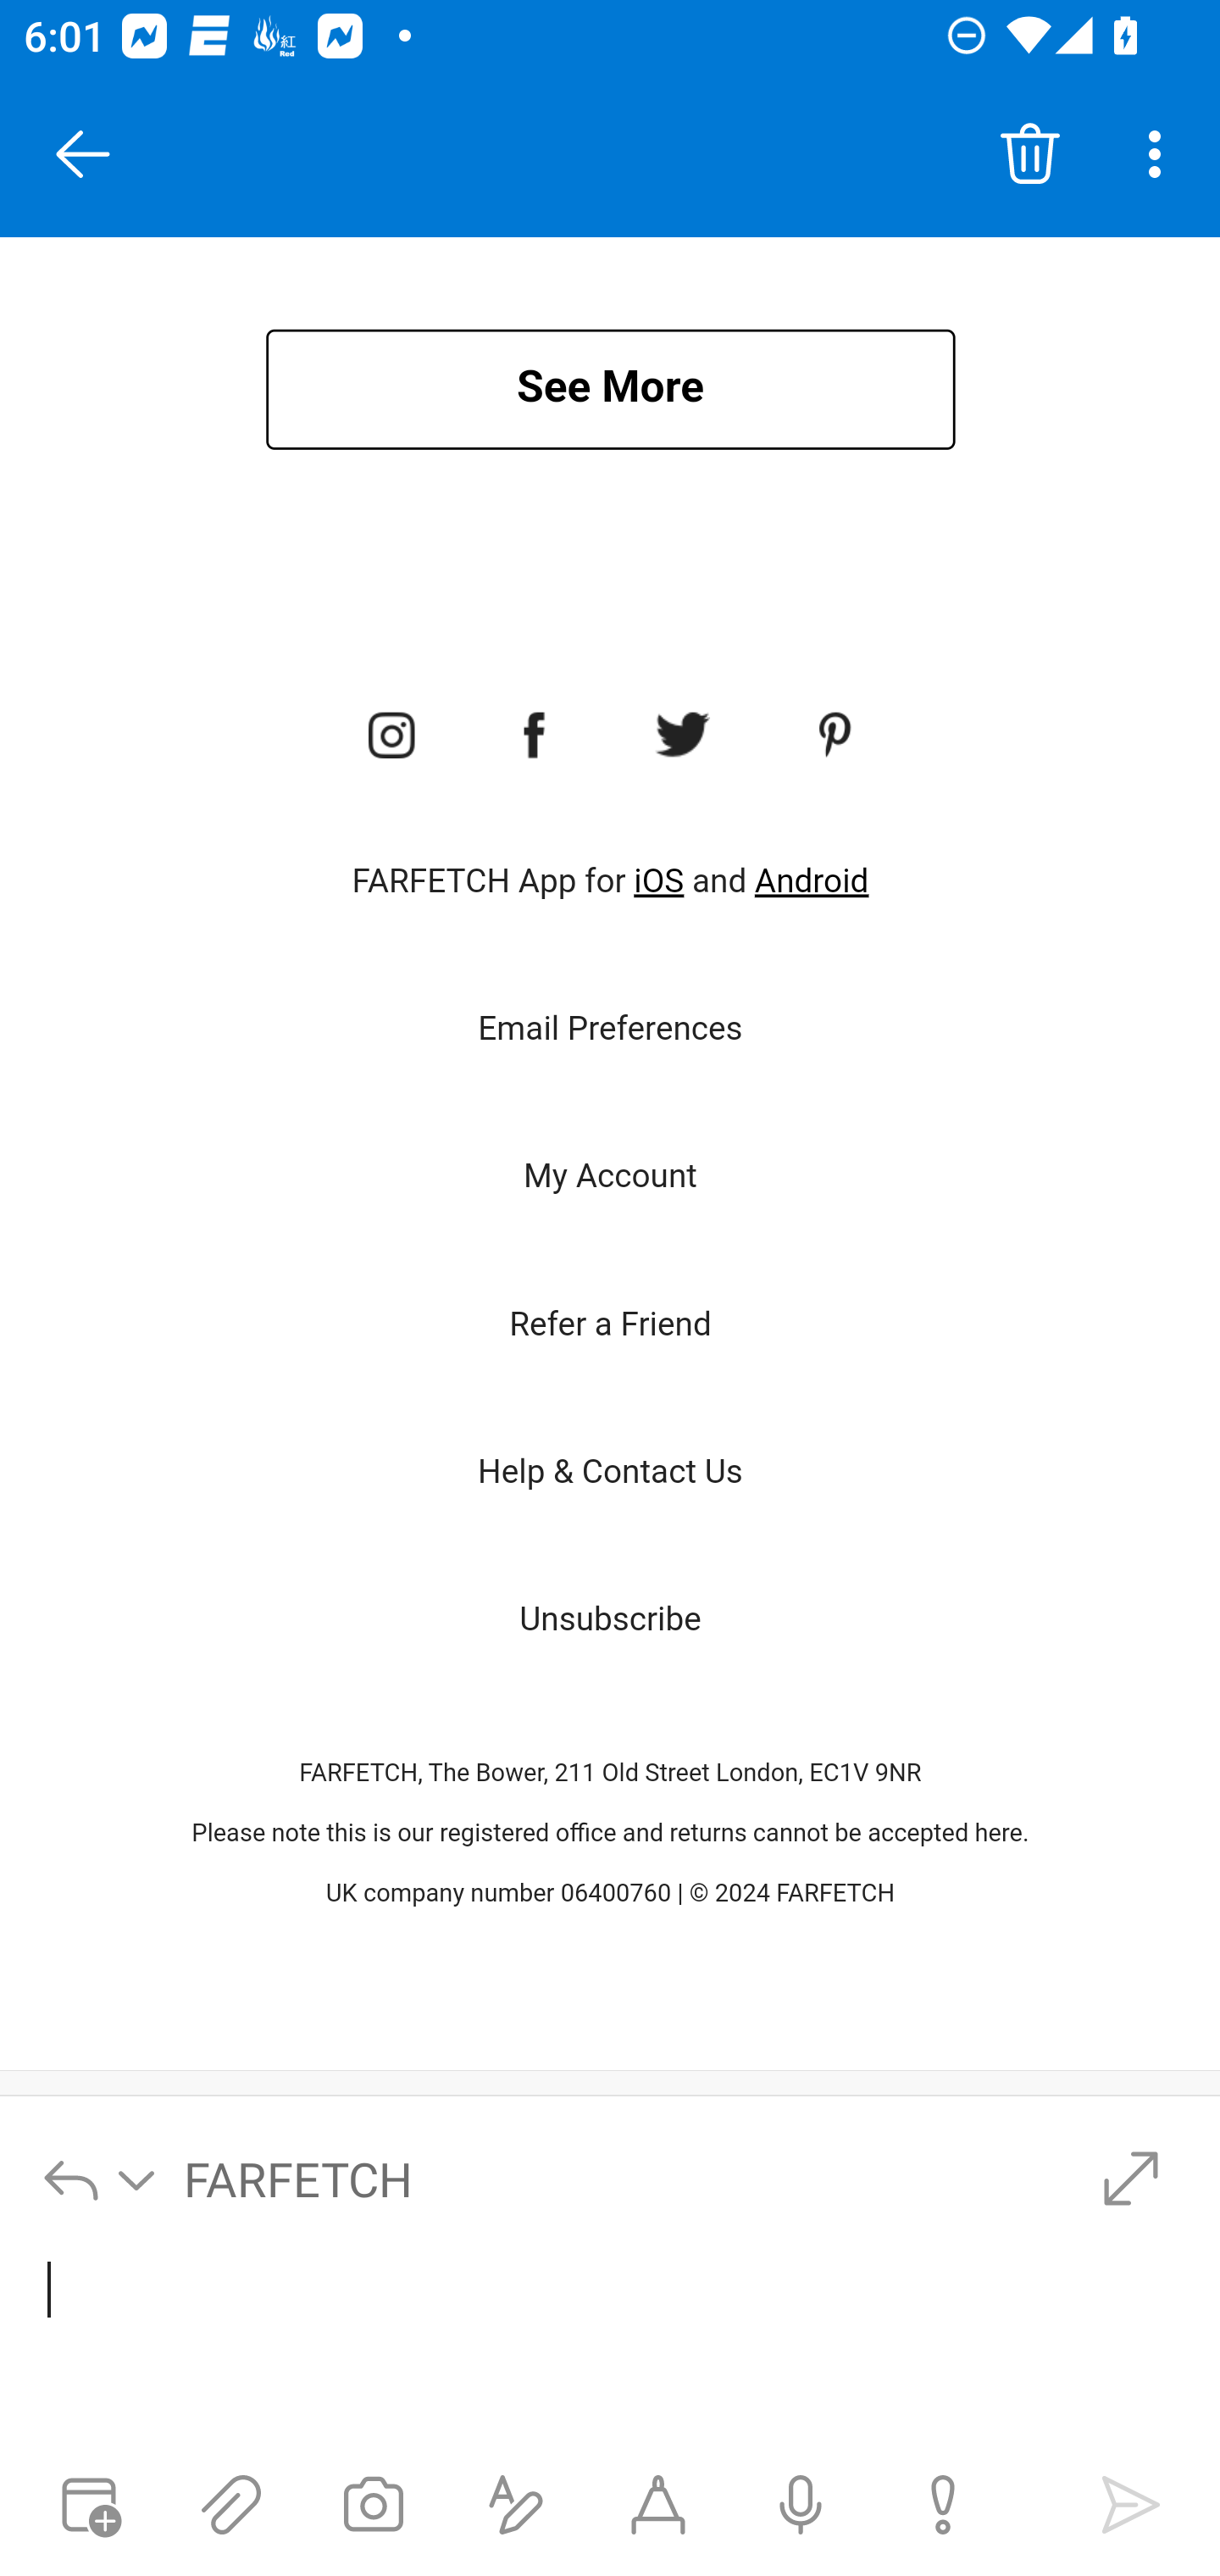  Describe the element at coordinates (83, 154) in the screenshot. I see `Close` at that location.